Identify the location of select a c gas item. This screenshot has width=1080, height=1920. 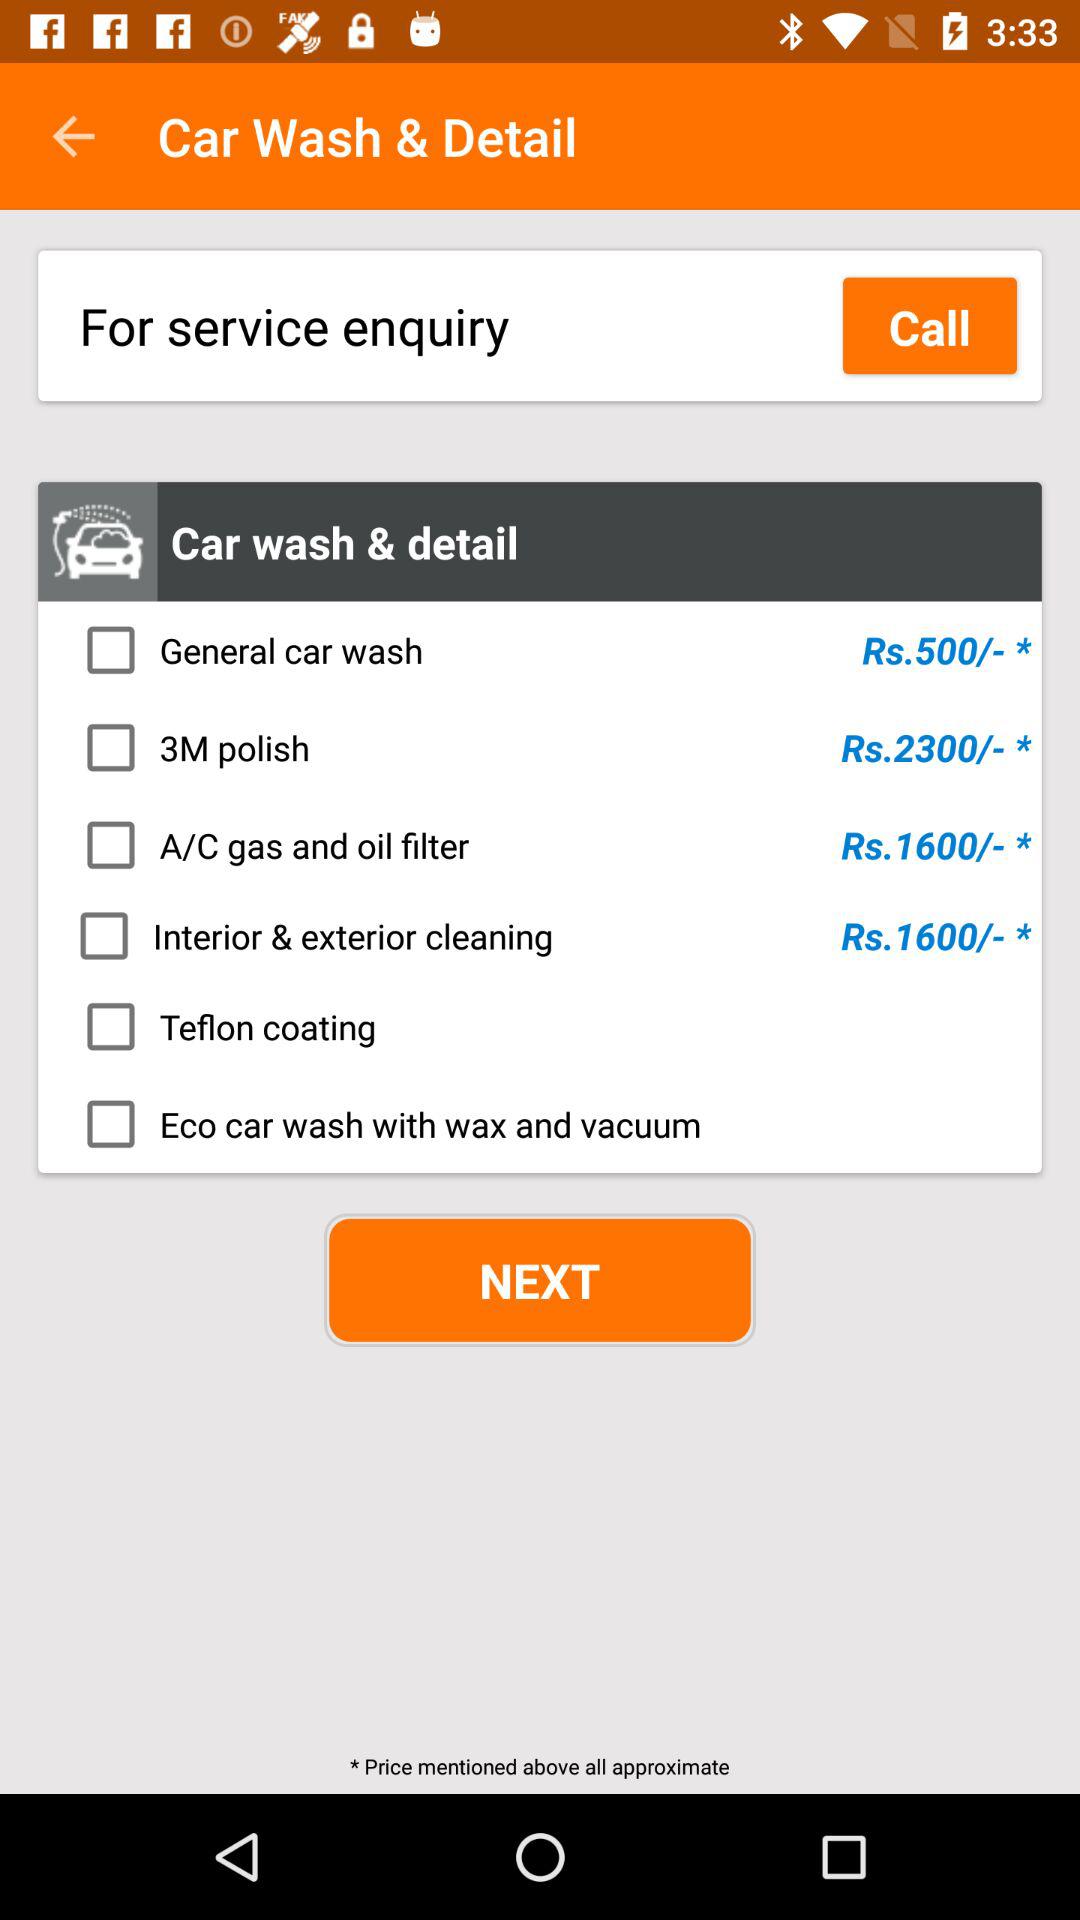
(546, 845).